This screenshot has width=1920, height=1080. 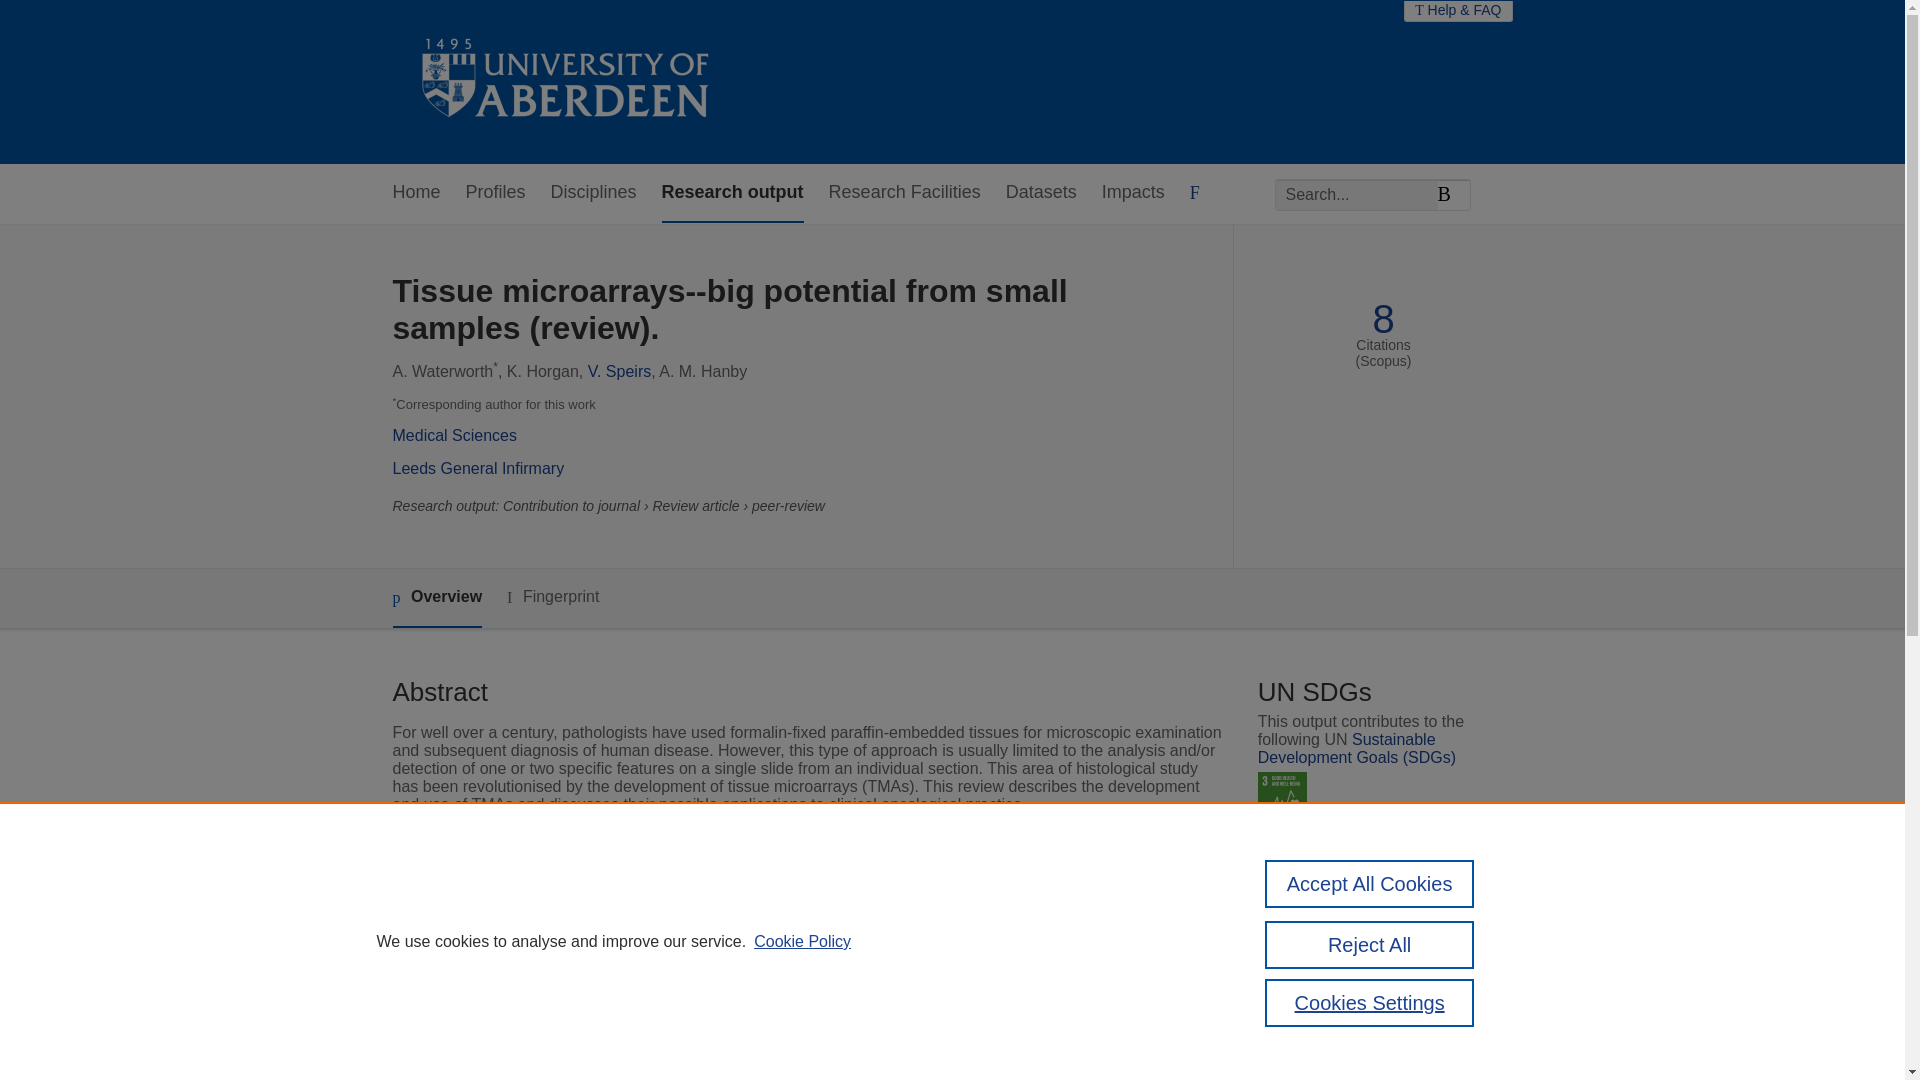 What do you see at coordinates (788, 924) in the screenshot?
I see `International Journal of Oncology` at bounding box center [788, 924].